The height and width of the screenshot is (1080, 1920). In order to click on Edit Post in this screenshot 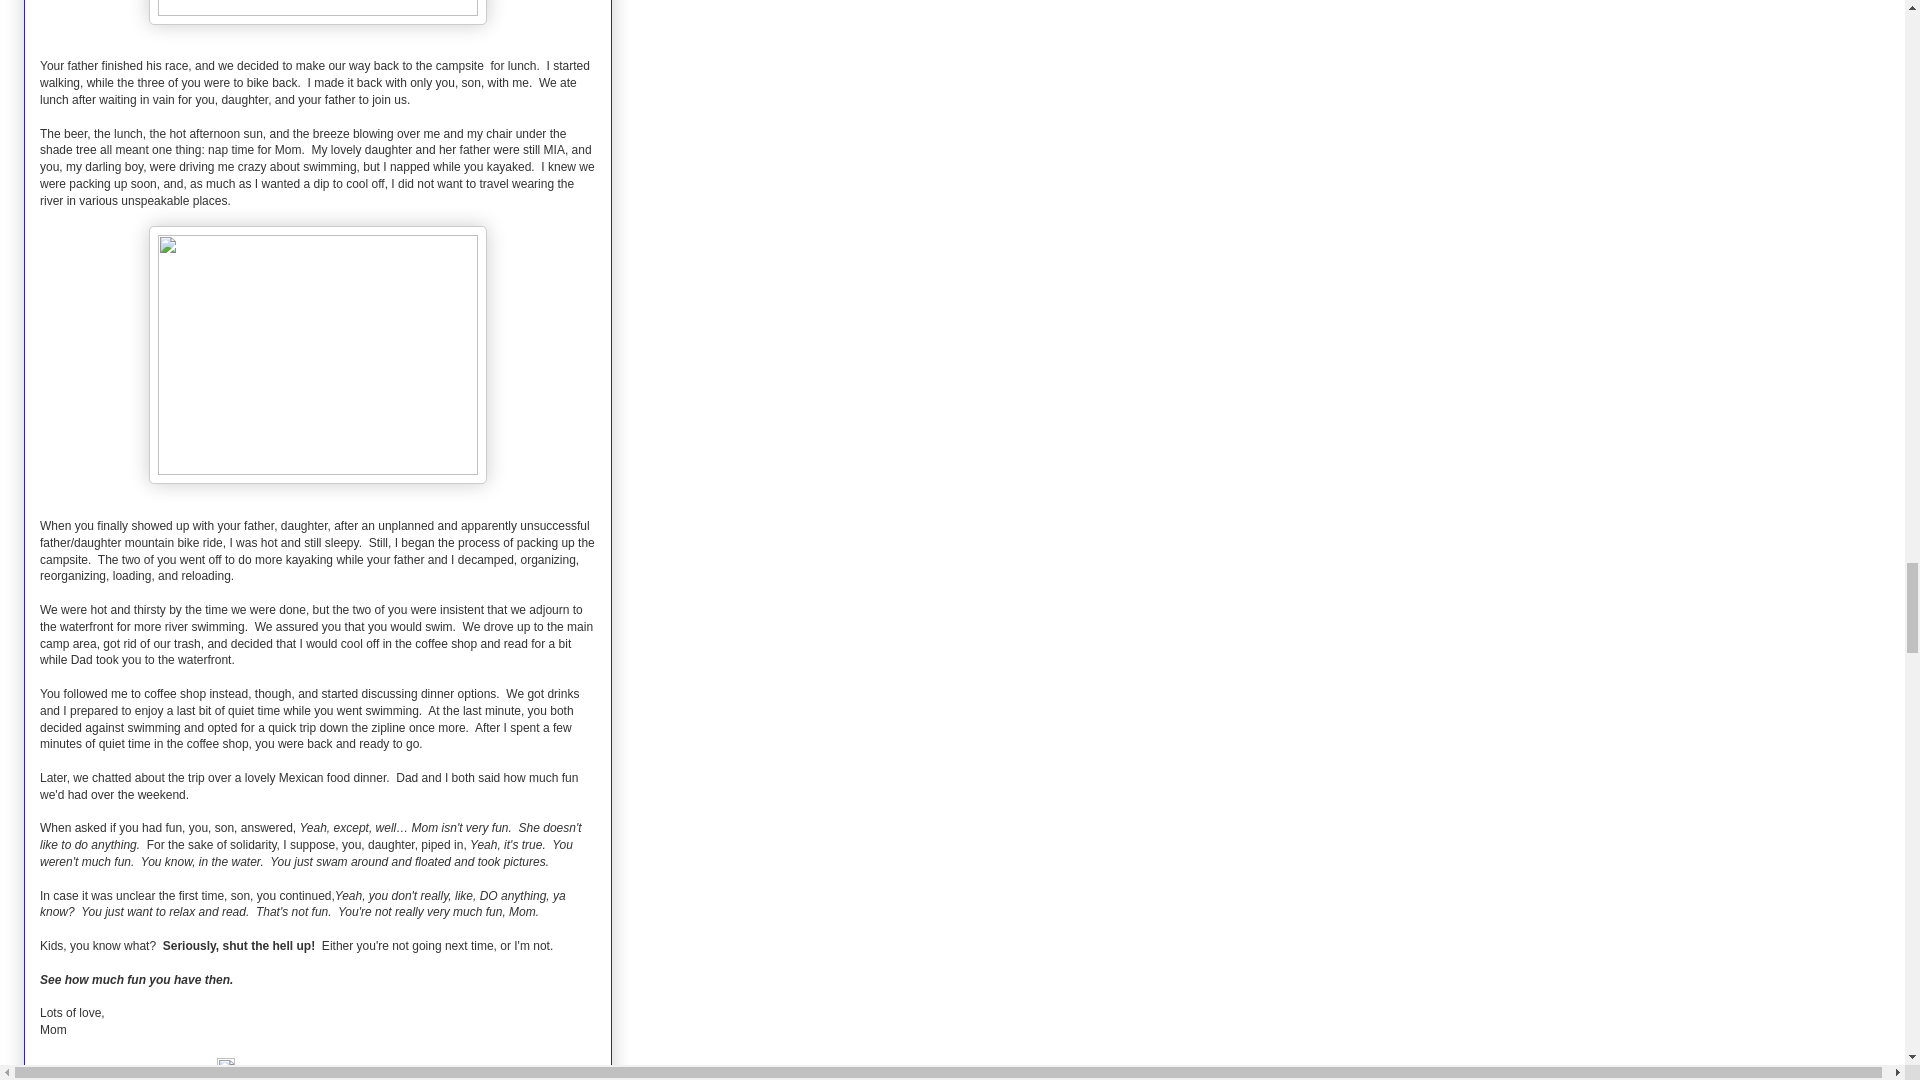, I will do `click(225, 1070)`.